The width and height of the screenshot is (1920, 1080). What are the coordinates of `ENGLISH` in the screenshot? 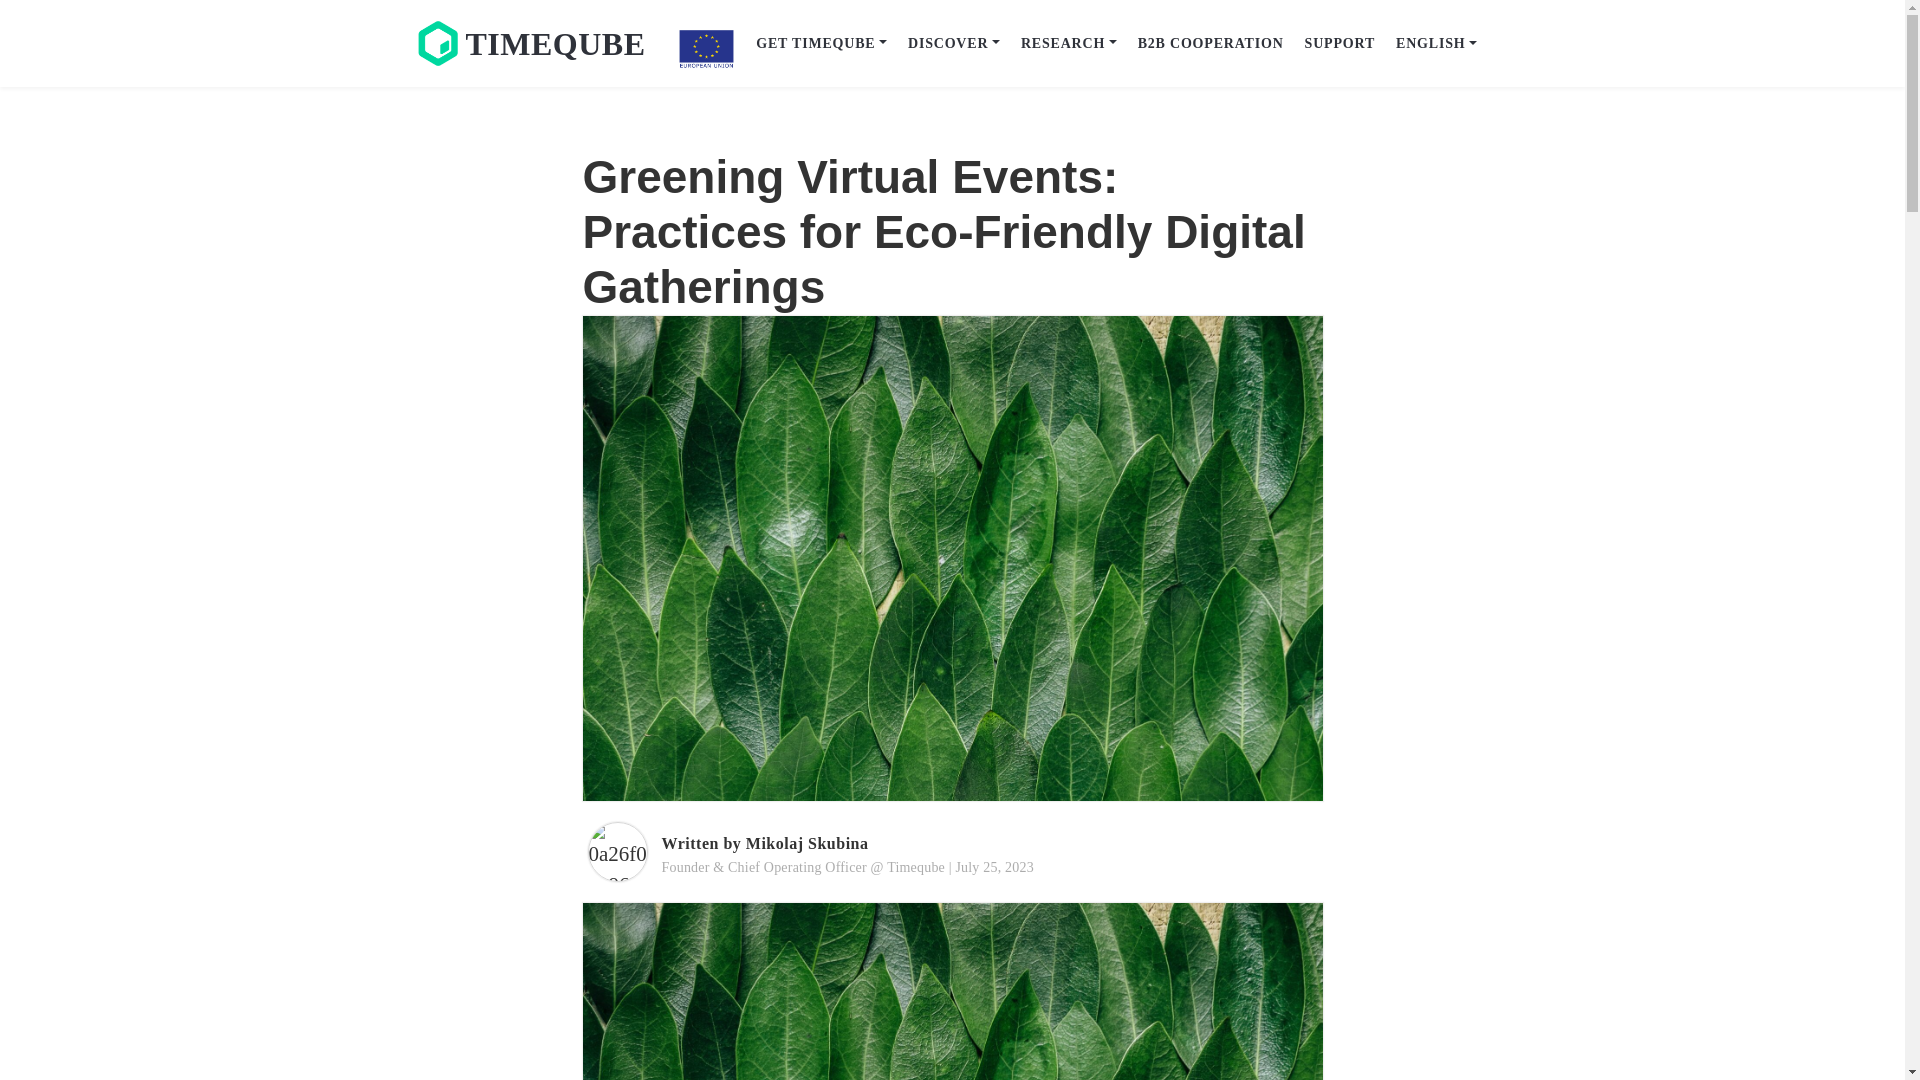 It's located at (1437, 42).